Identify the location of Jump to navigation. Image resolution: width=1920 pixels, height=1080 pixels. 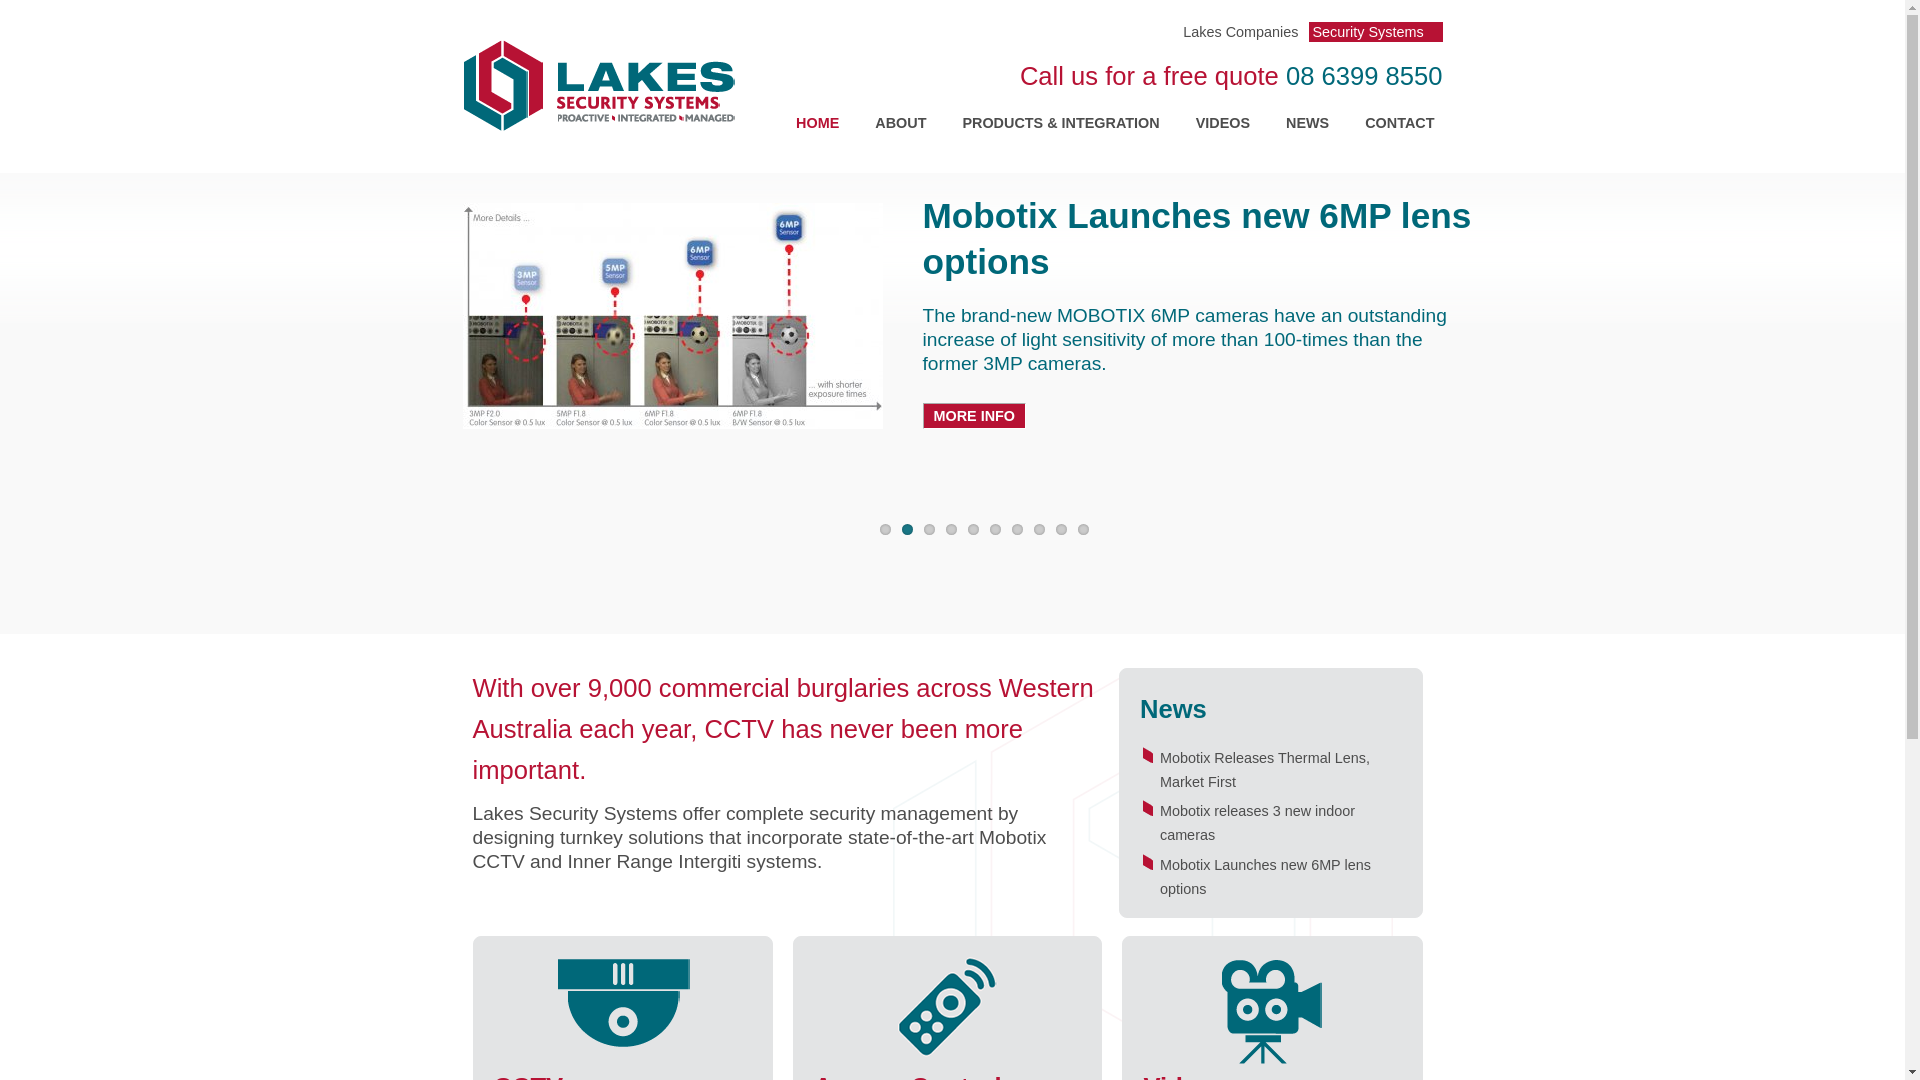
(952, 3).